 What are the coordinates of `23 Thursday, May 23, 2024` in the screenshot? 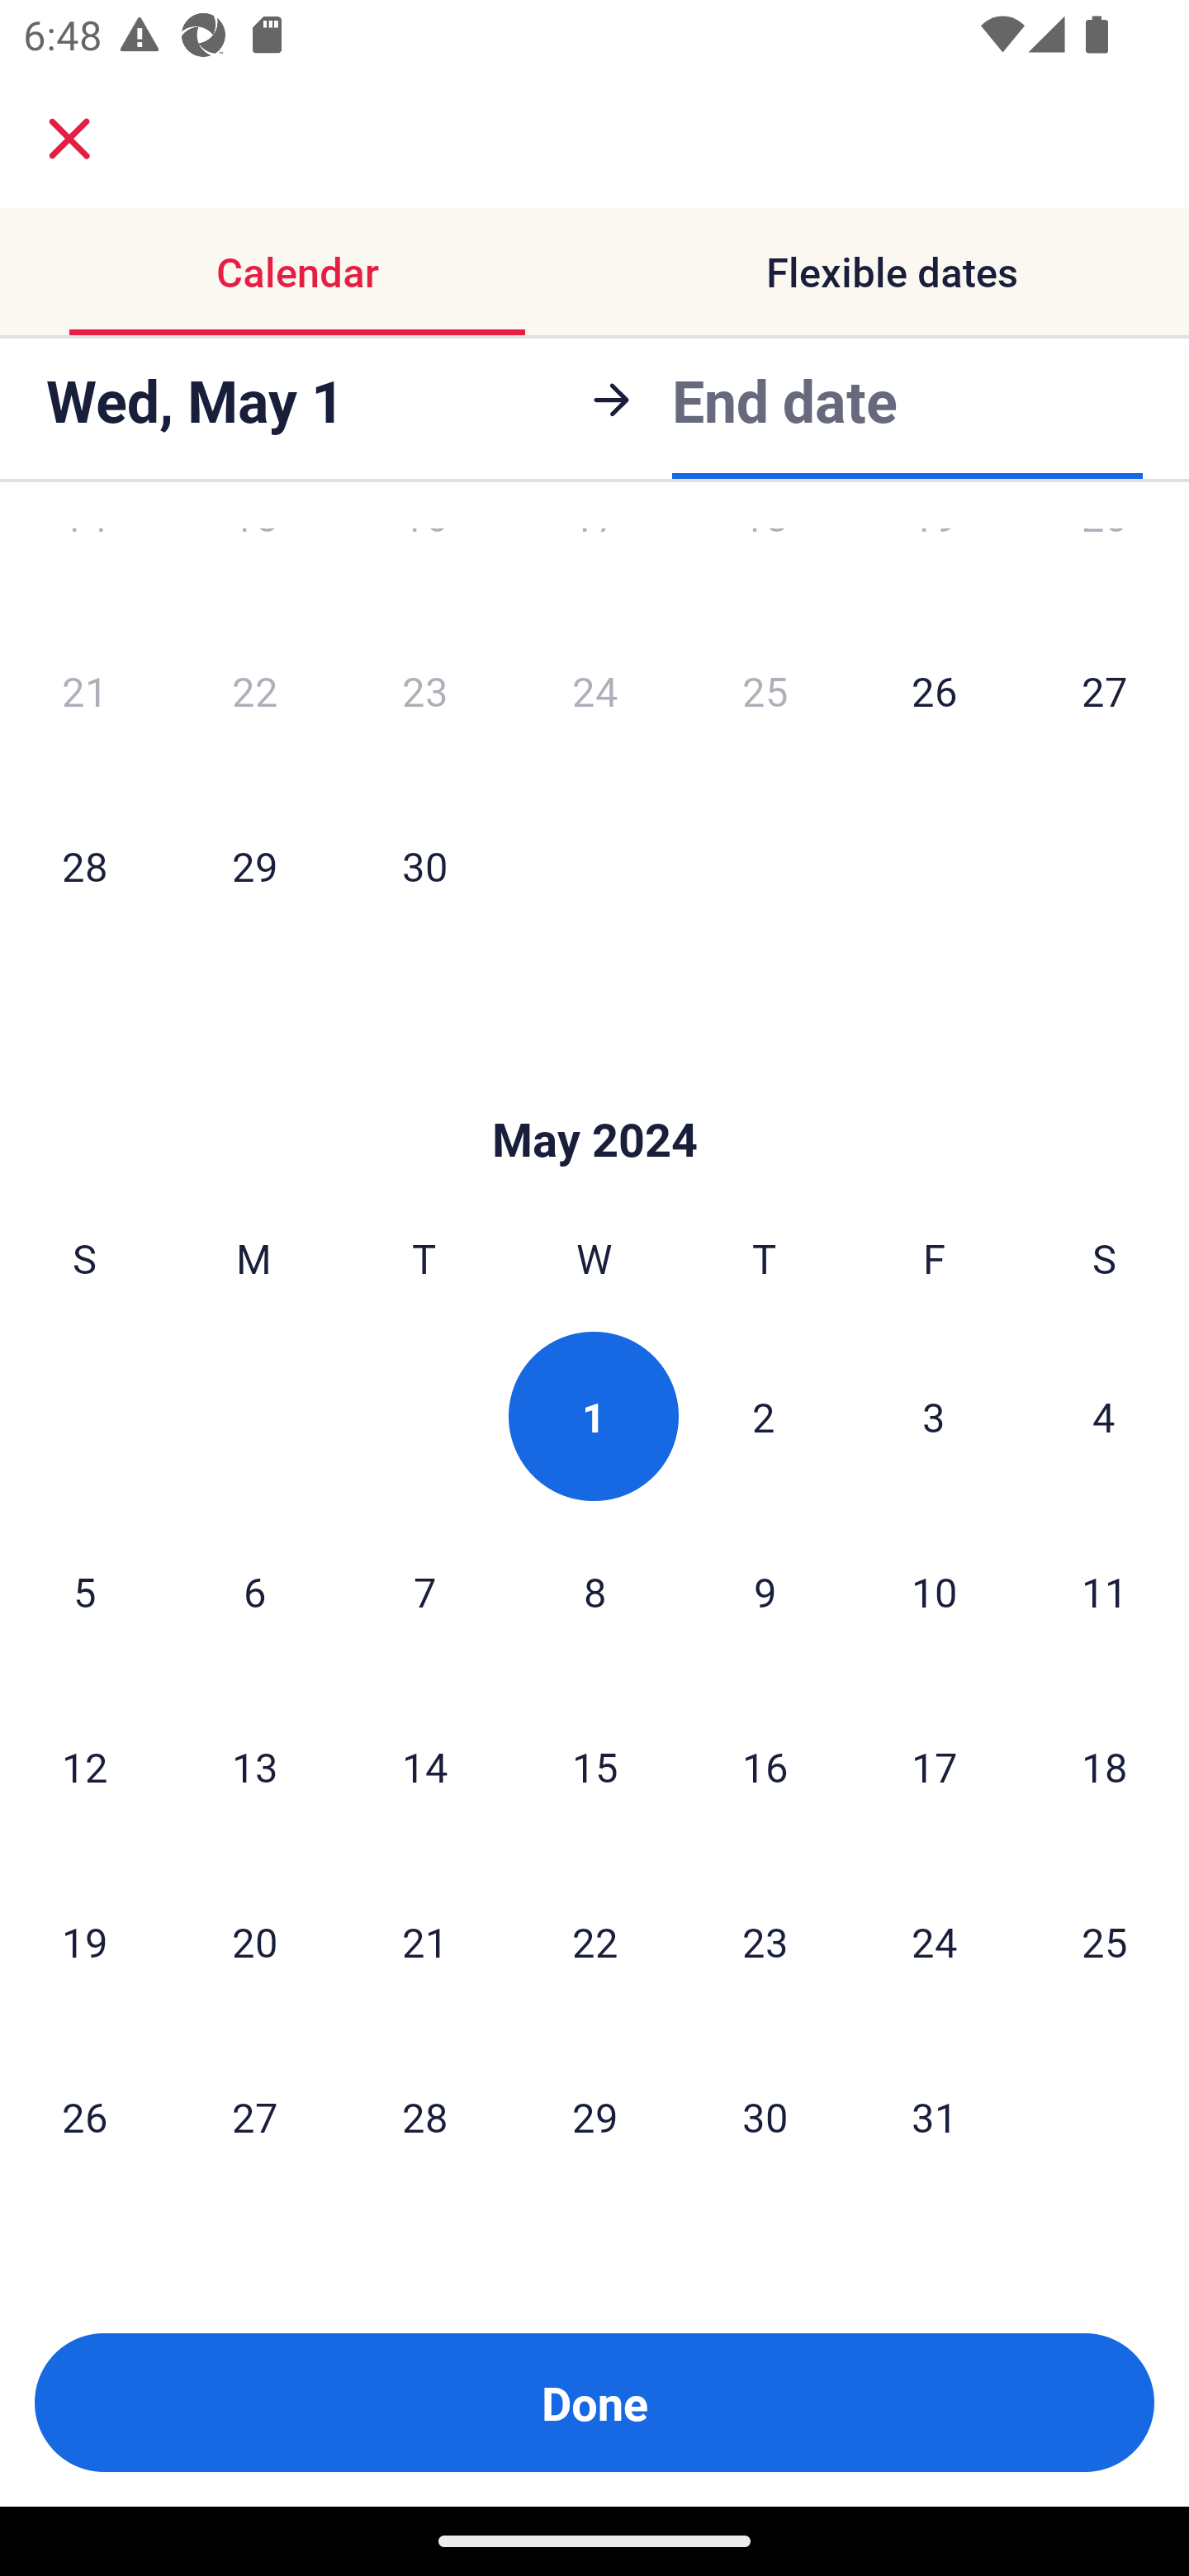 It's located at (765, 1942).